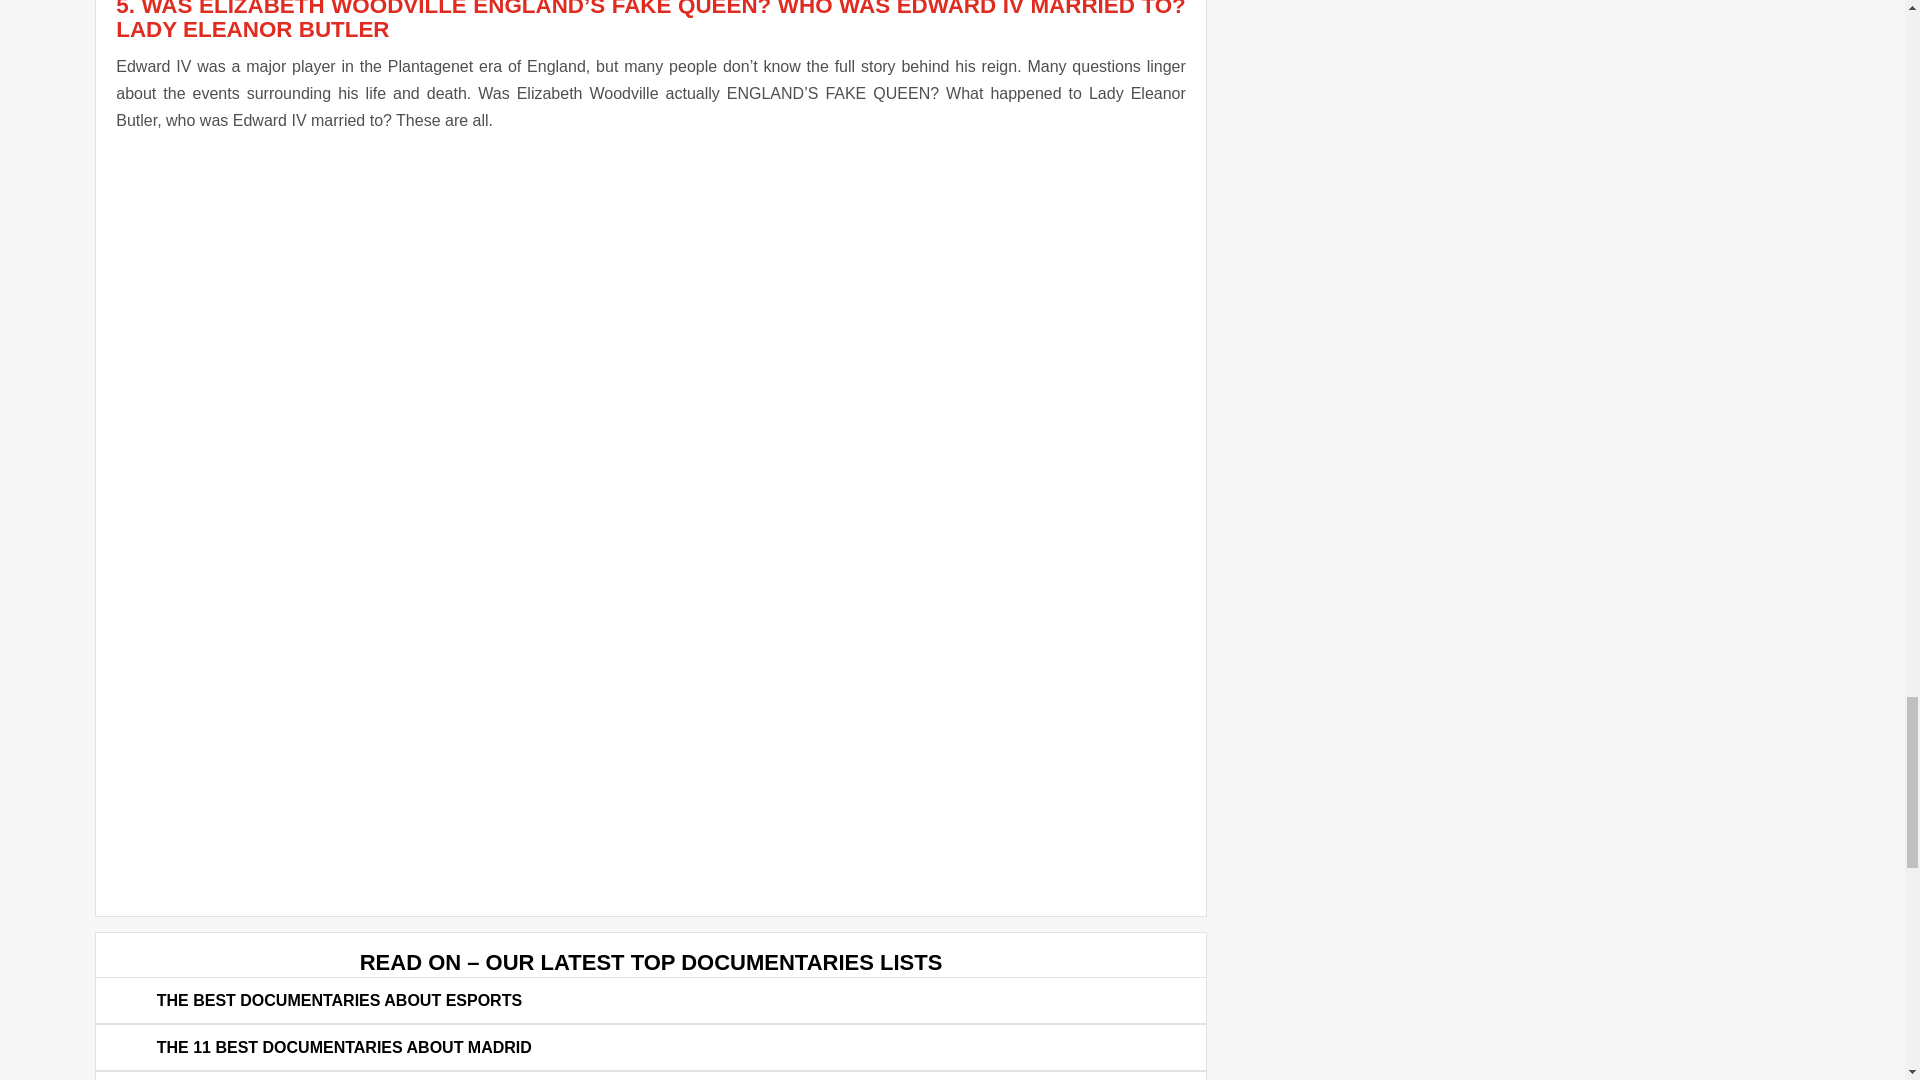  I want to click on THE 11 BEST DOCUMENTARIES ABOUT MADRID, so click(344, 1047).